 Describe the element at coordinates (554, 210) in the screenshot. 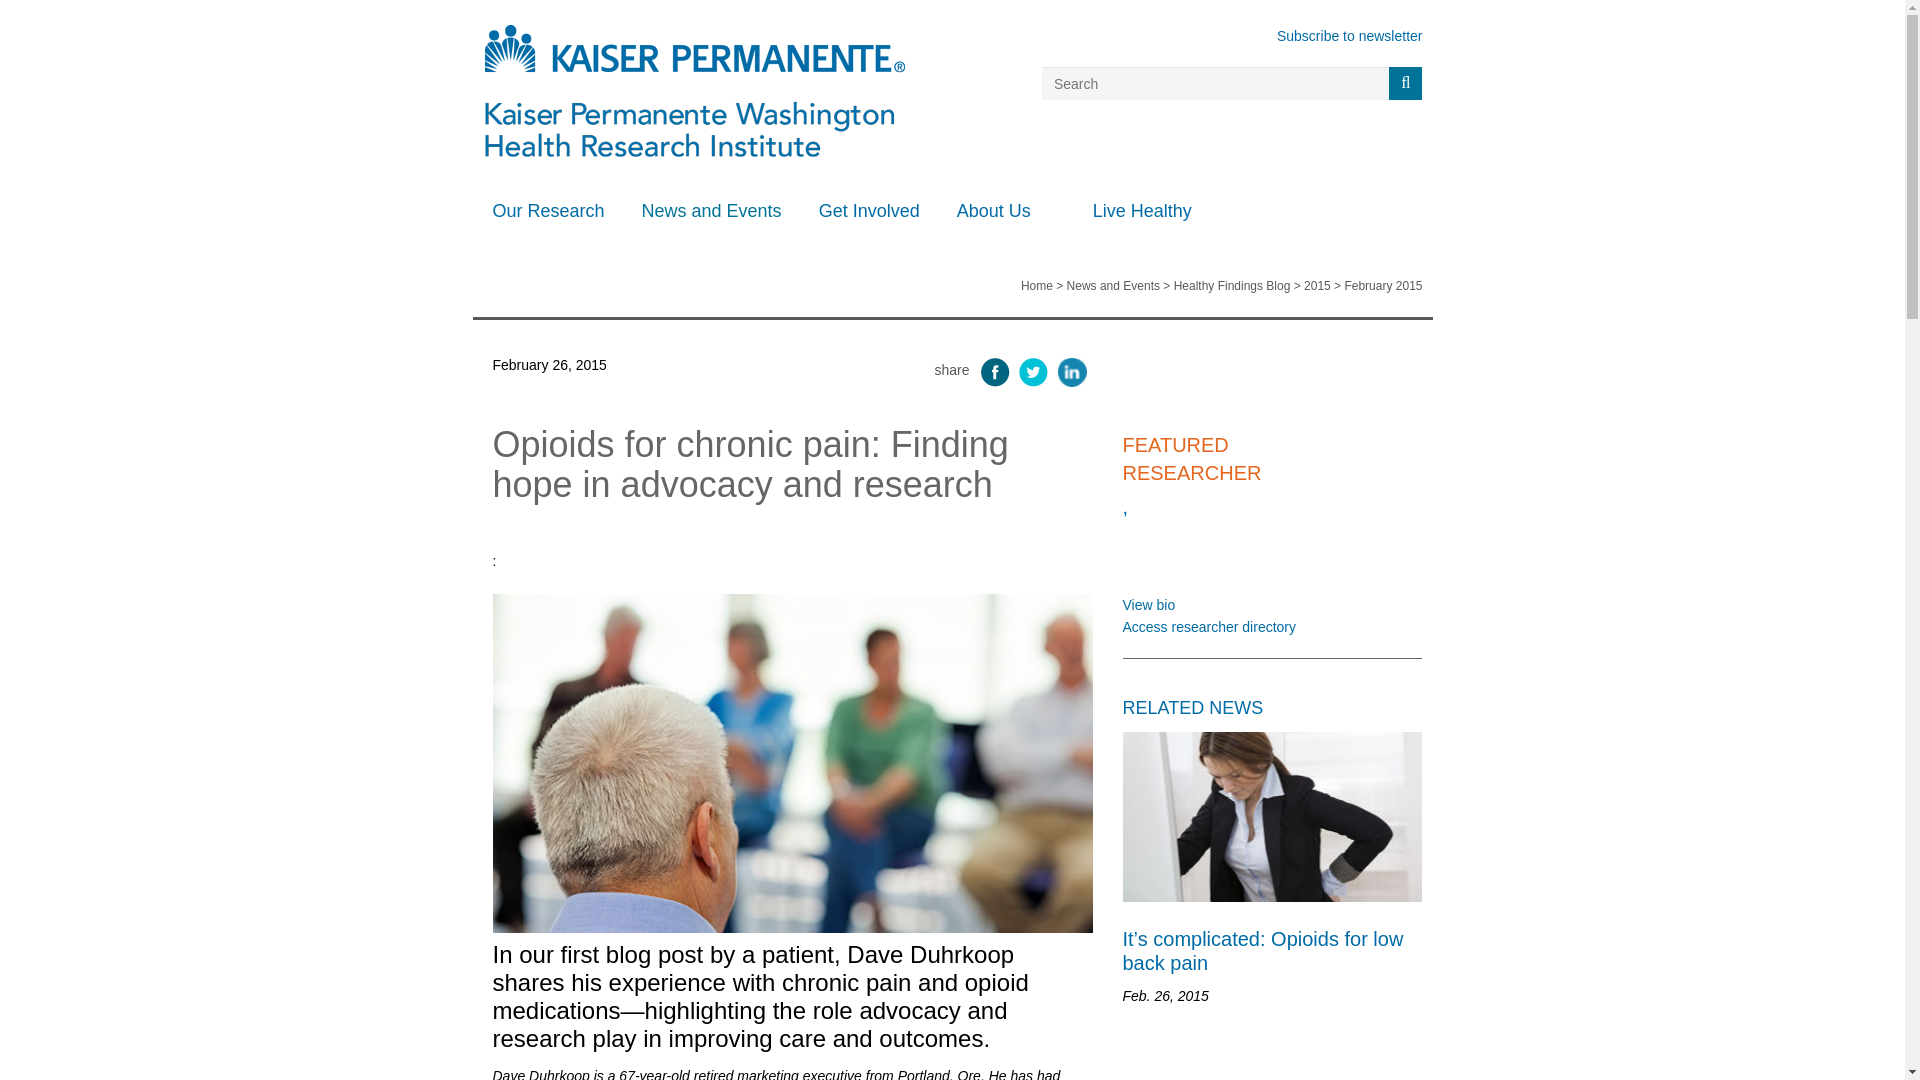

I see `Our Research` at that location.